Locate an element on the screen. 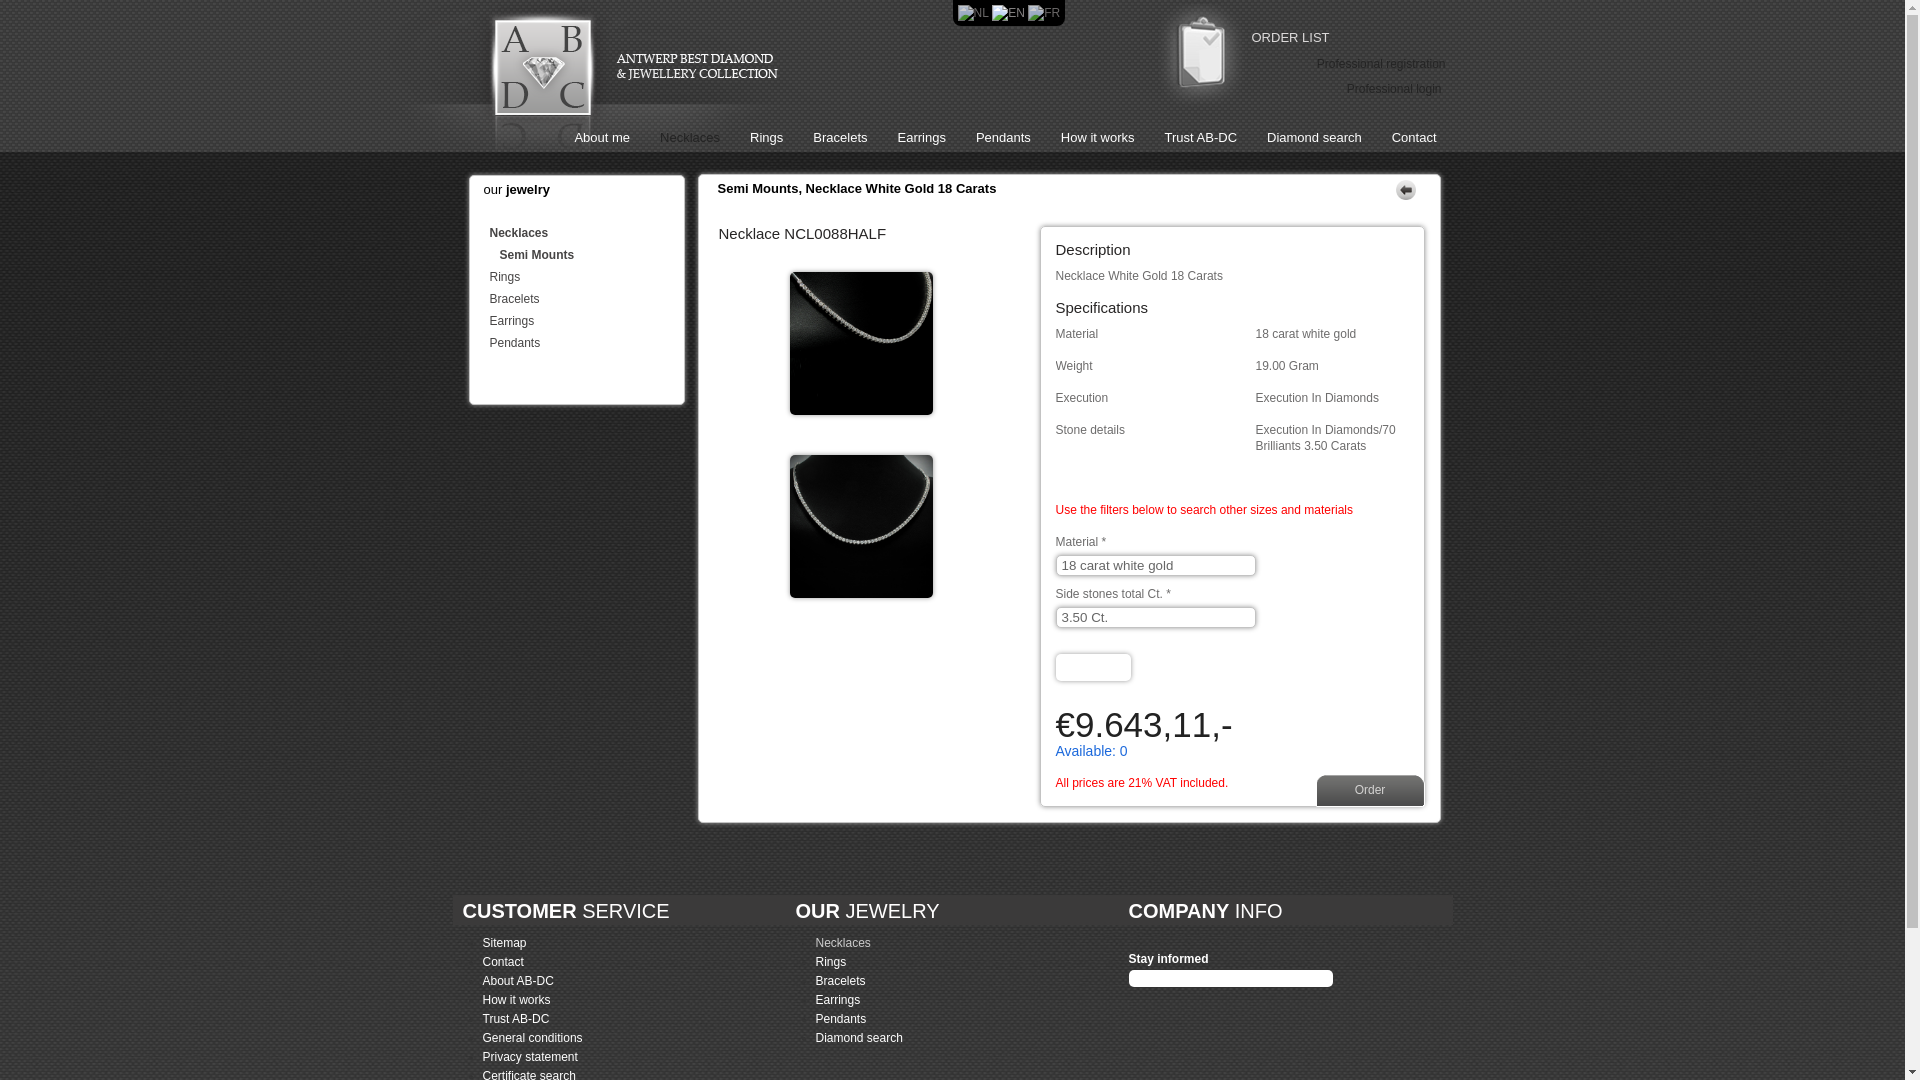 The image size is (1920, 1080). General conditions is located at coordinates (602, 1038).